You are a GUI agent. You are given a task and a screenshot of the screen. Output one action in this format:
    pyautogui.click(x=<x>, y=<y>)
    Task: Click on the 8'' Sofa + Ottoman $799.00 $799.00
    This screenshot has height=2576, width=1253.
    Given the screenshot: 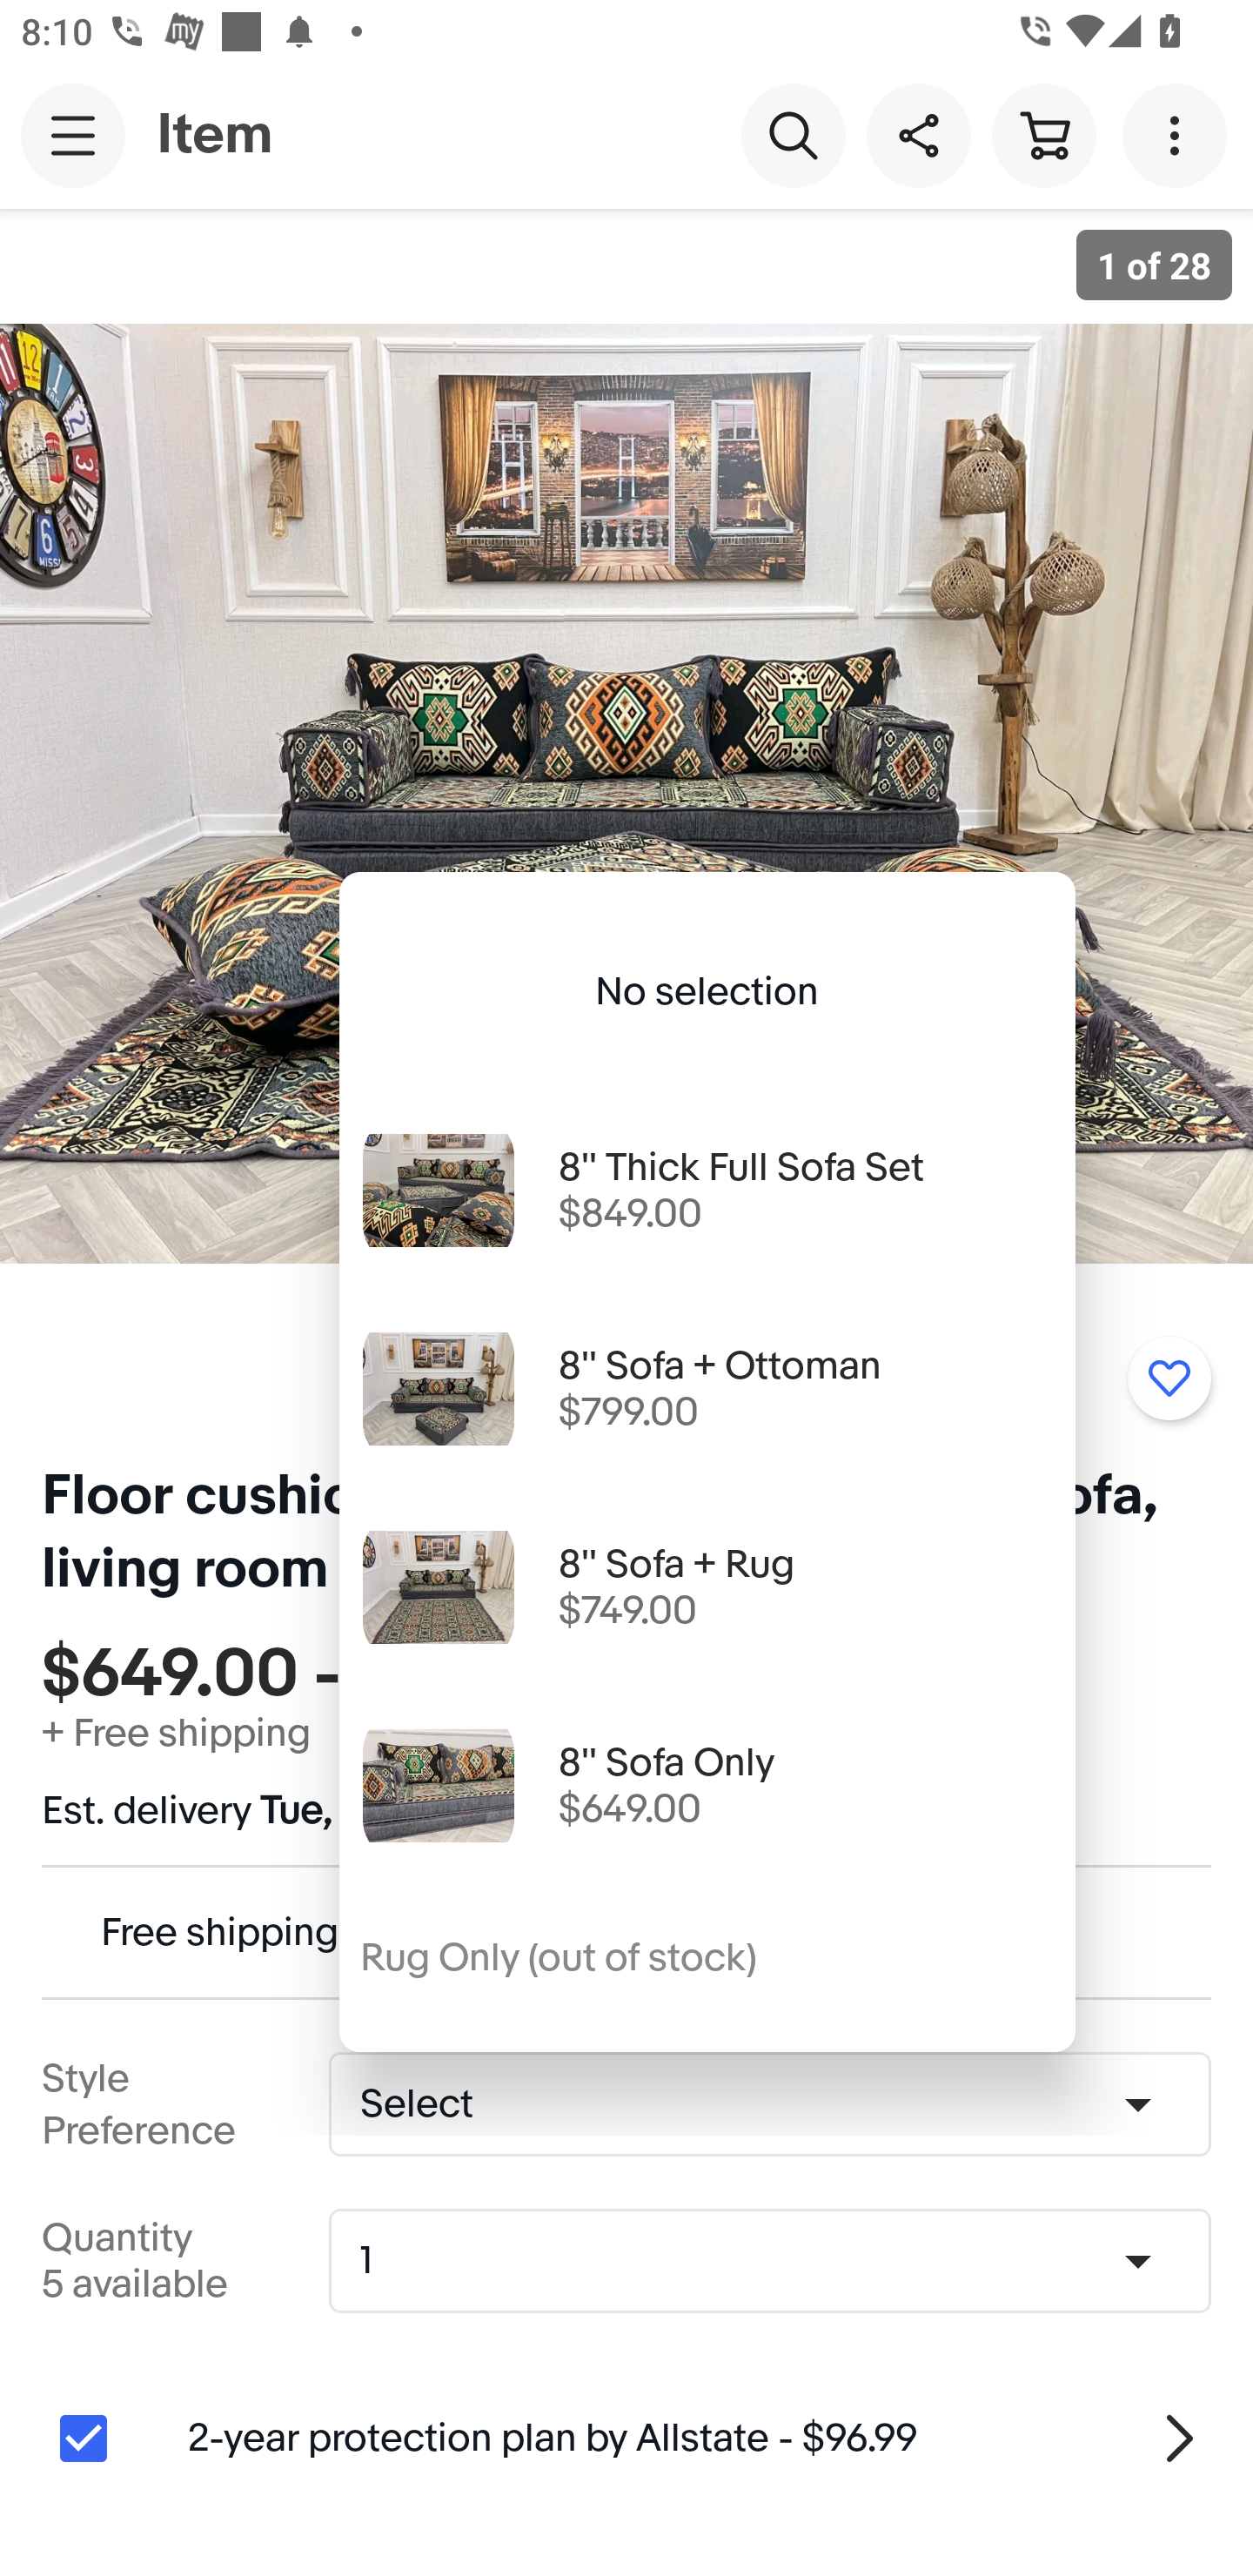 What is the action you would take?
    pyautogui.click(x=707, y=1389)
    